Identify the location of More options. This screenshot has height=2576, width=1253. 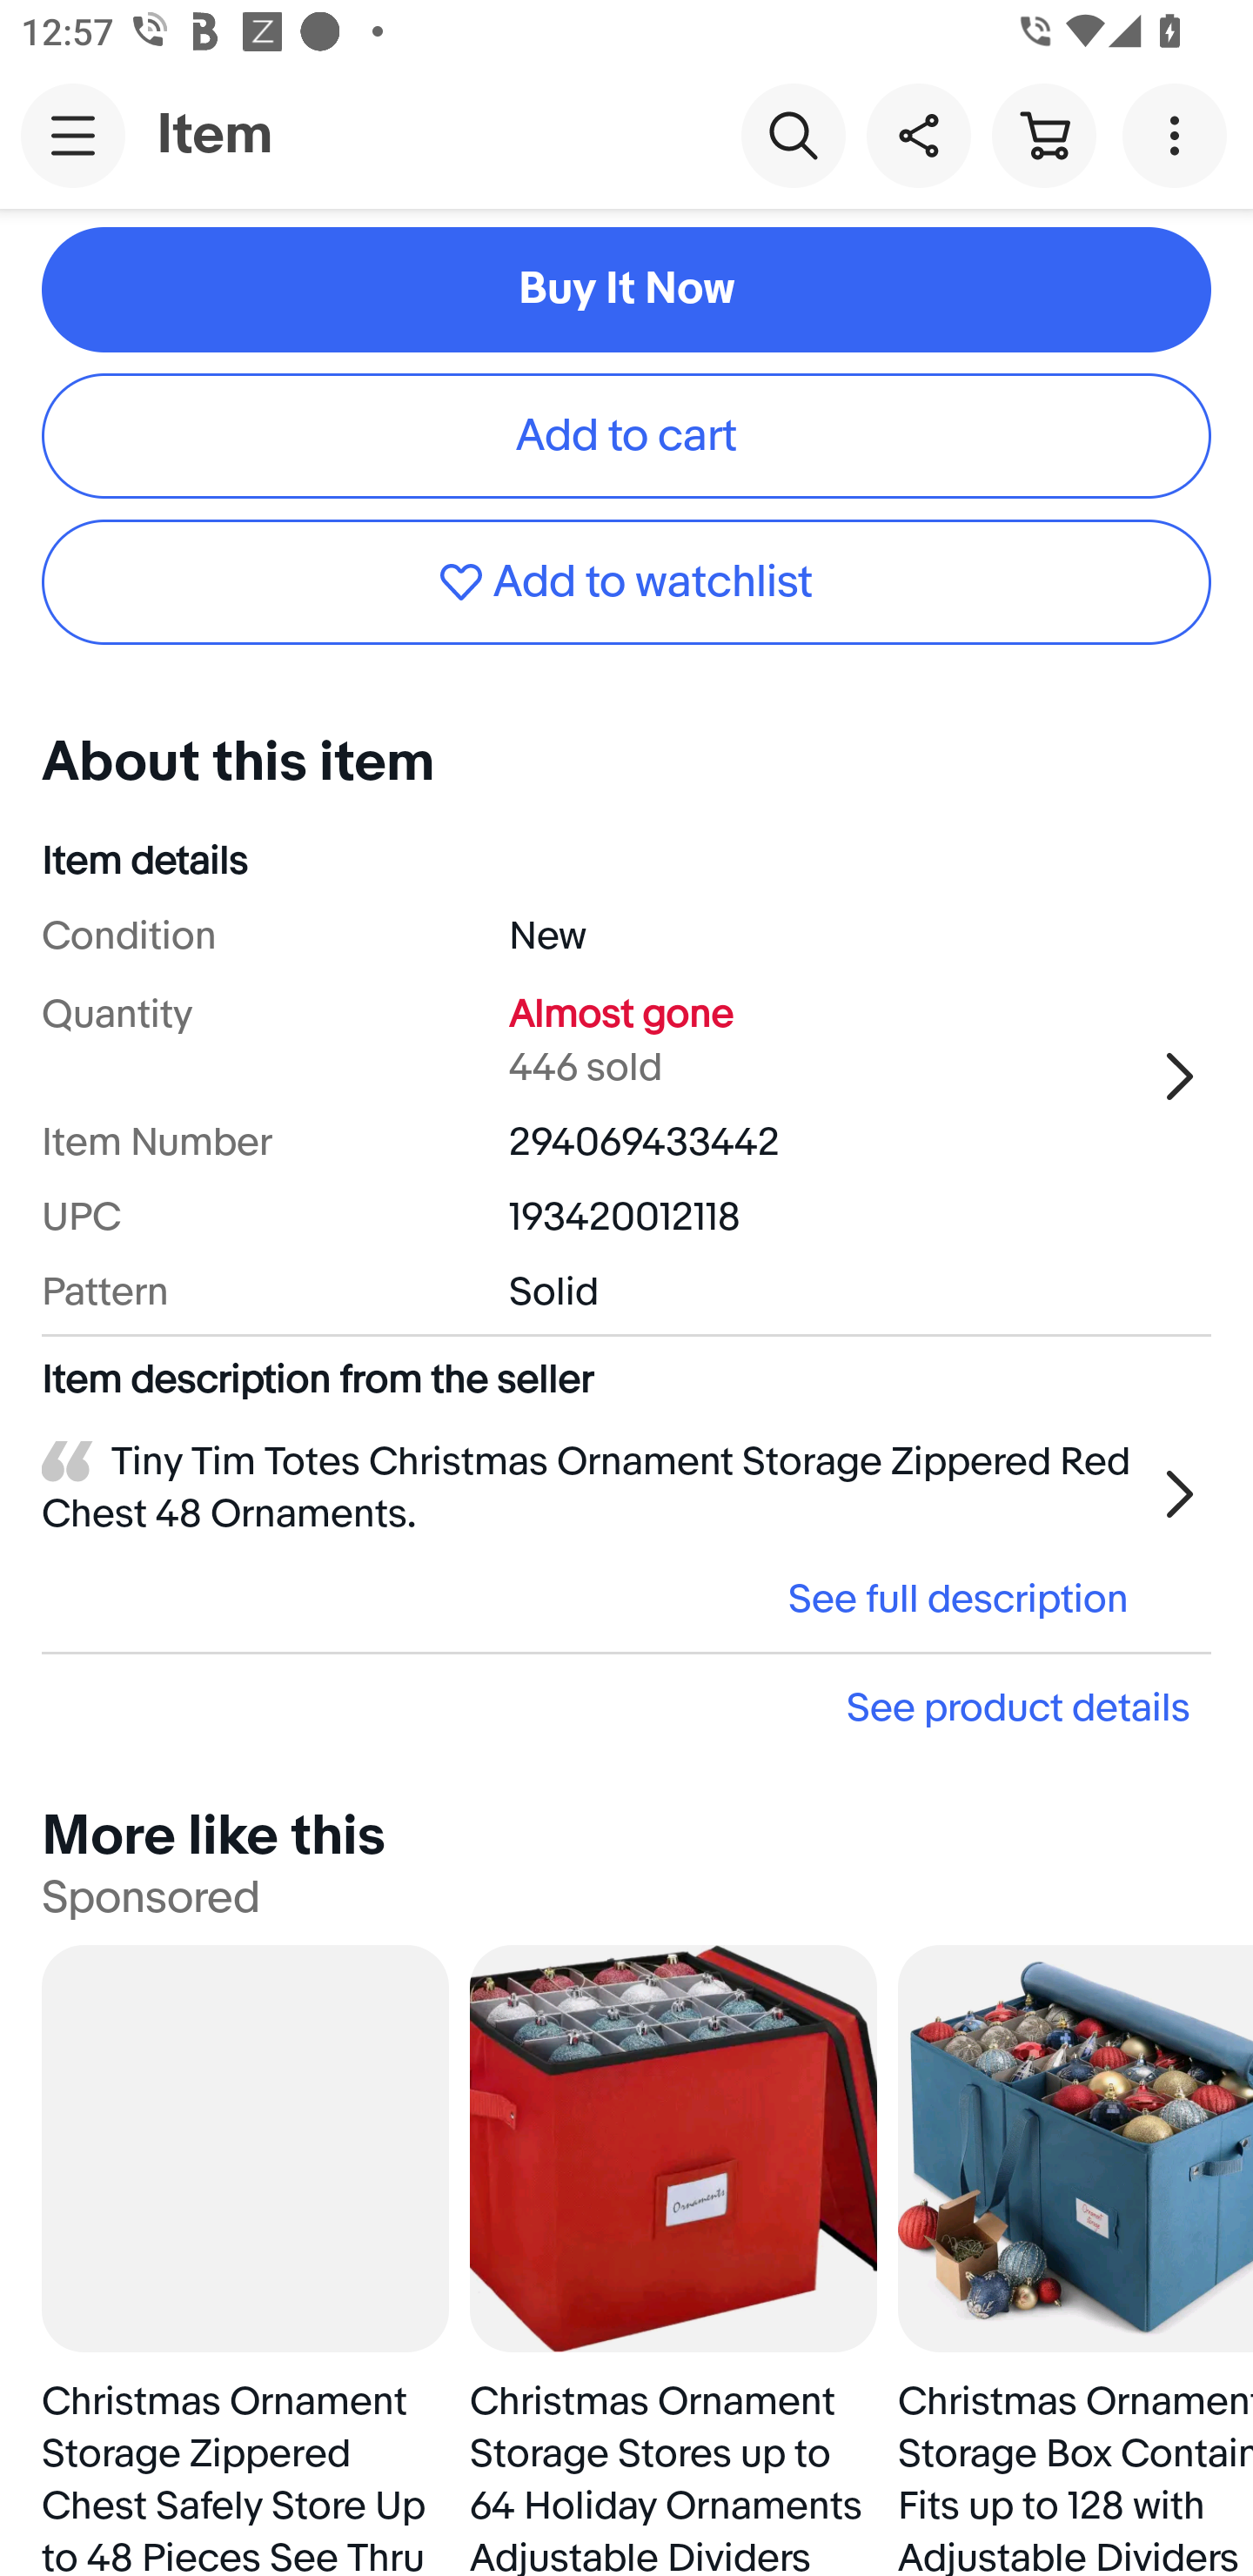
(1180, 134).